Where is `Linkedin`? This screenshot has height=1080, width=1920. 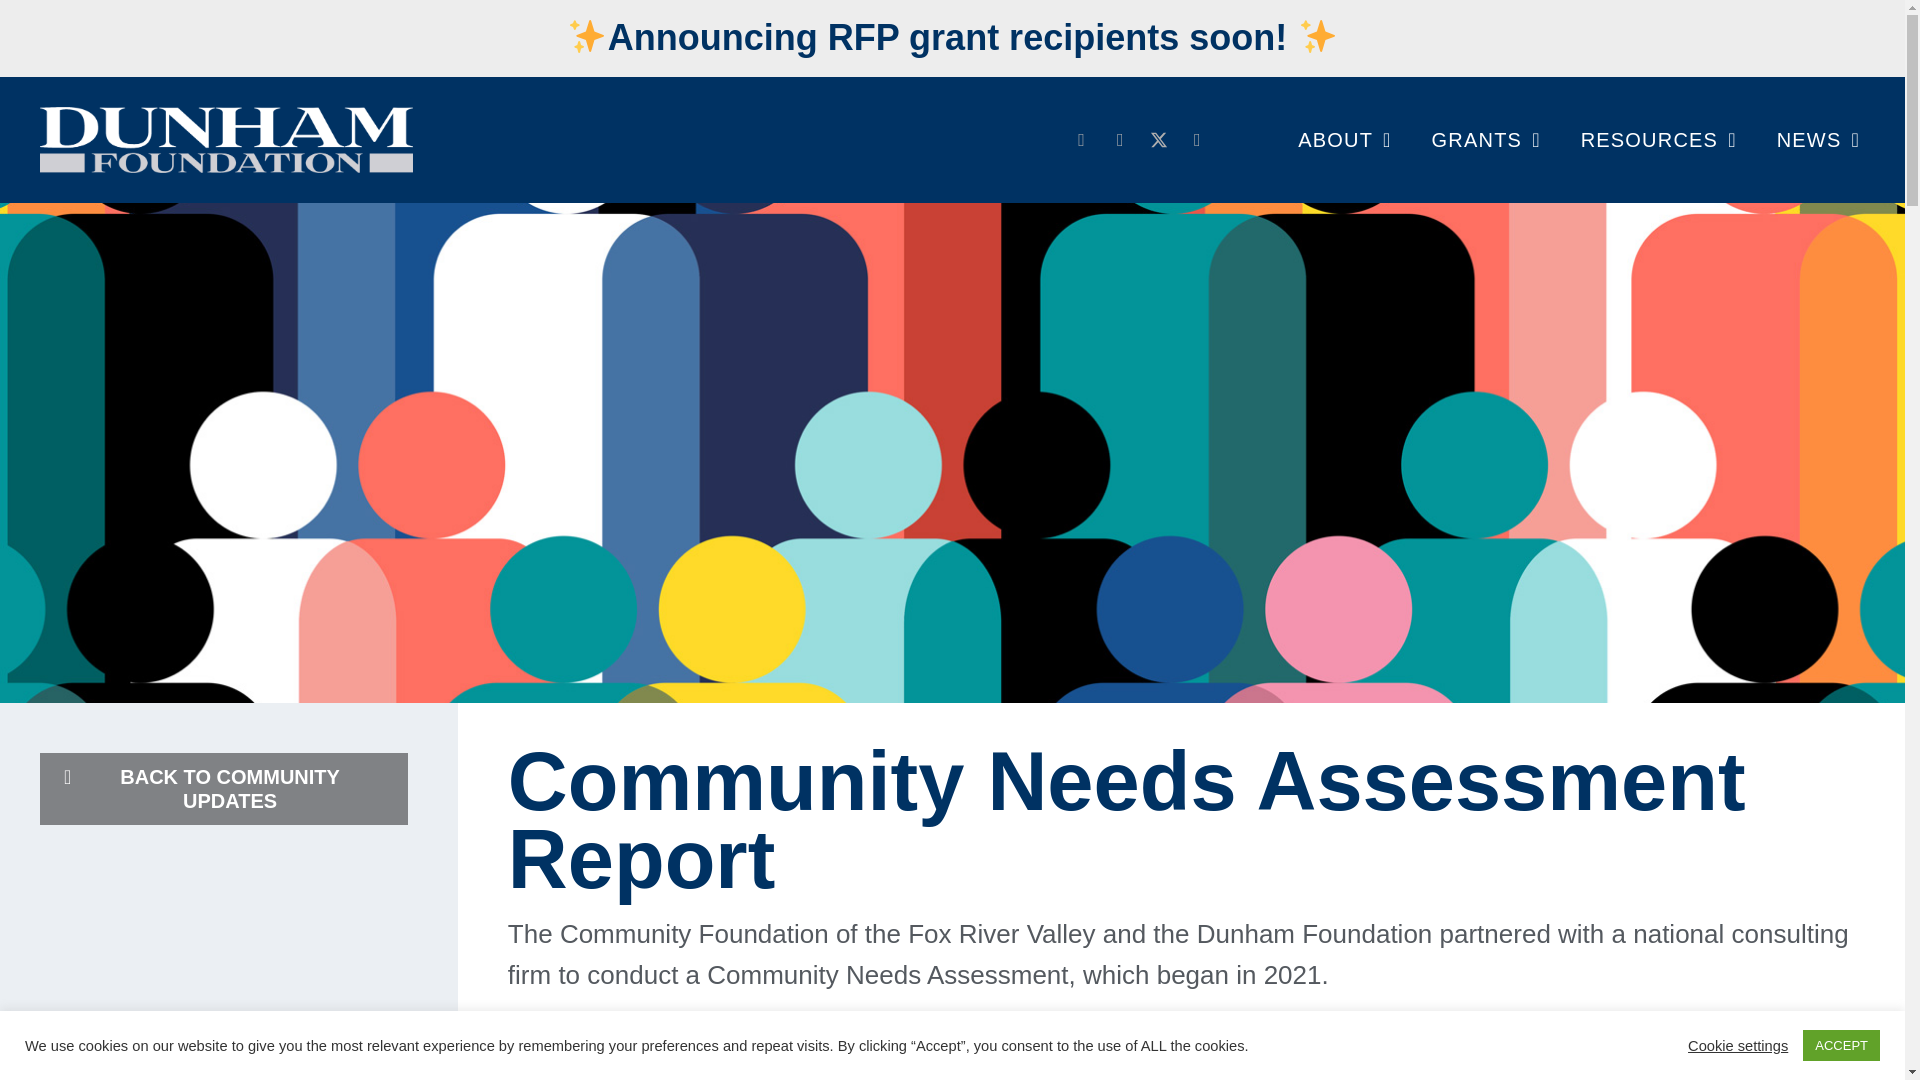
Linkedin is located at coordinates (1120, 140).